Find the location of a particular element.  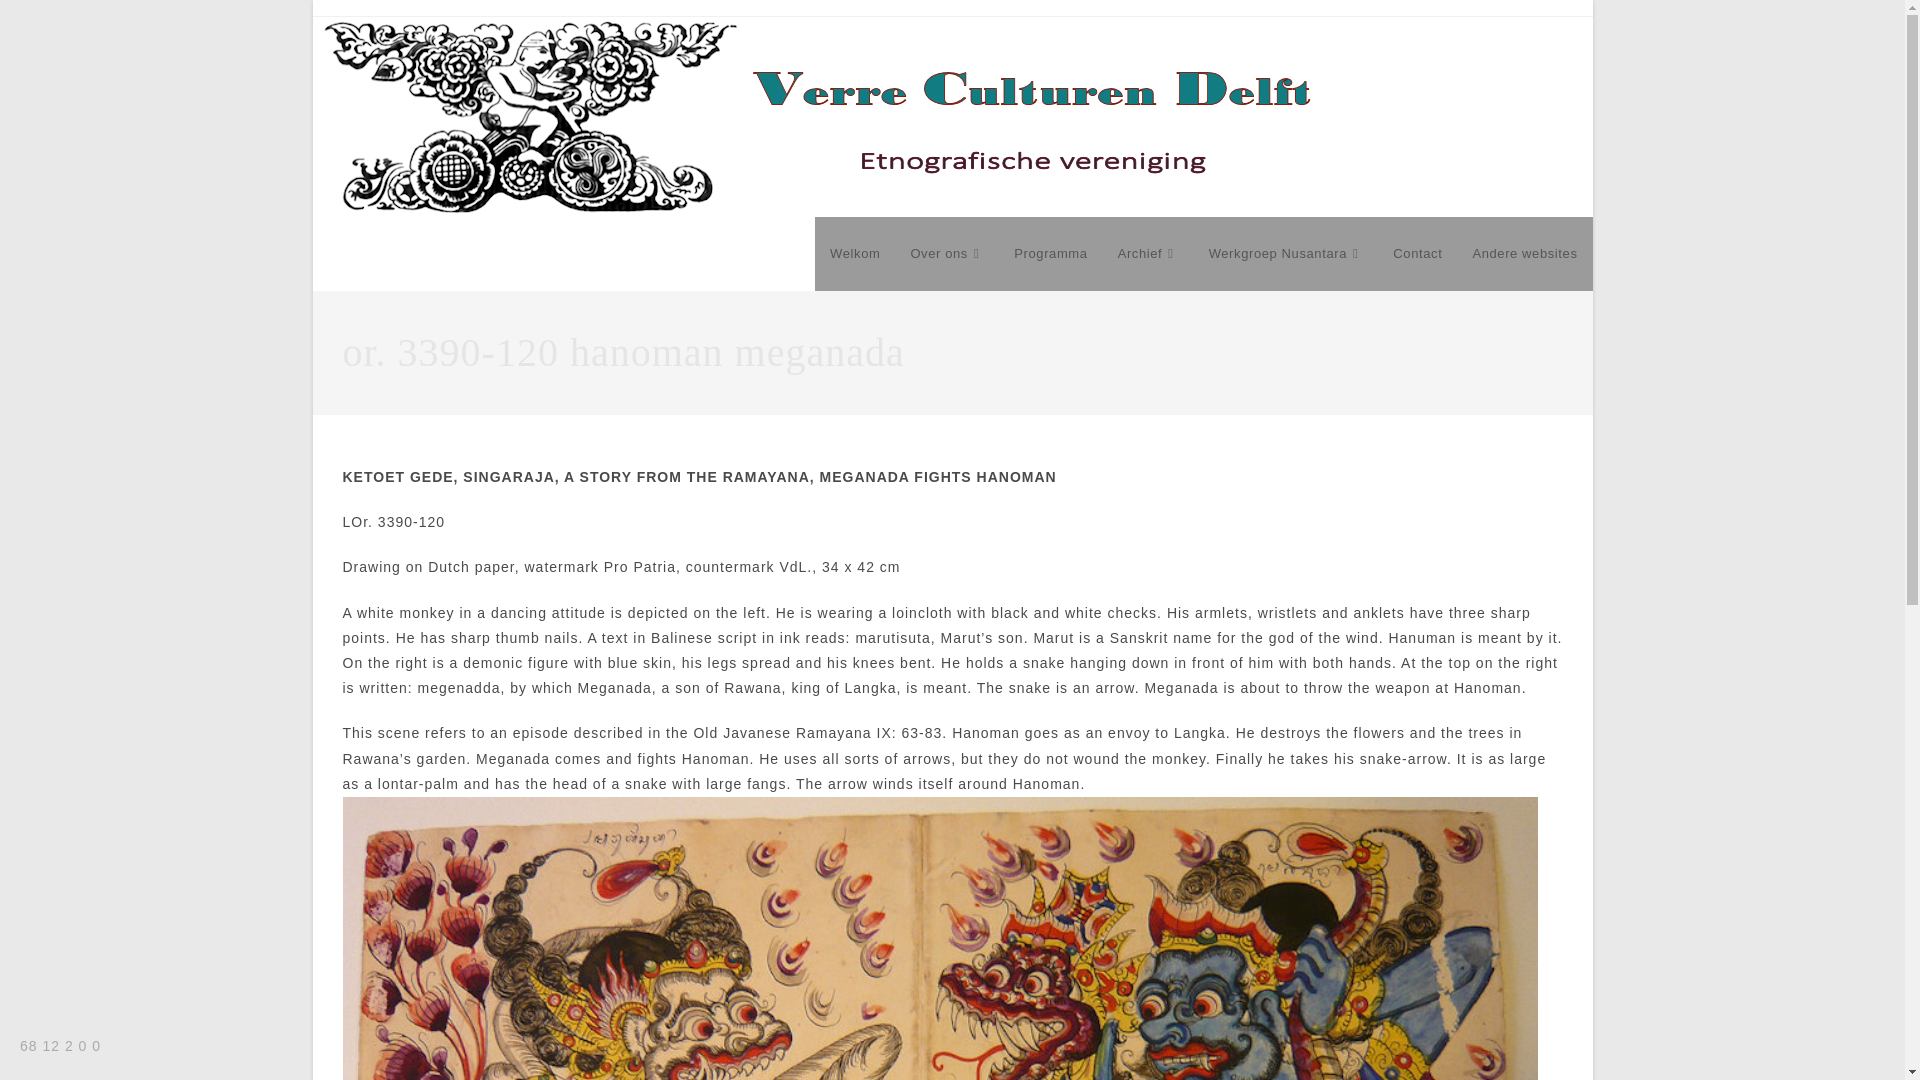

Werkgroep Nusantara is located at coordinates (1286, 254).